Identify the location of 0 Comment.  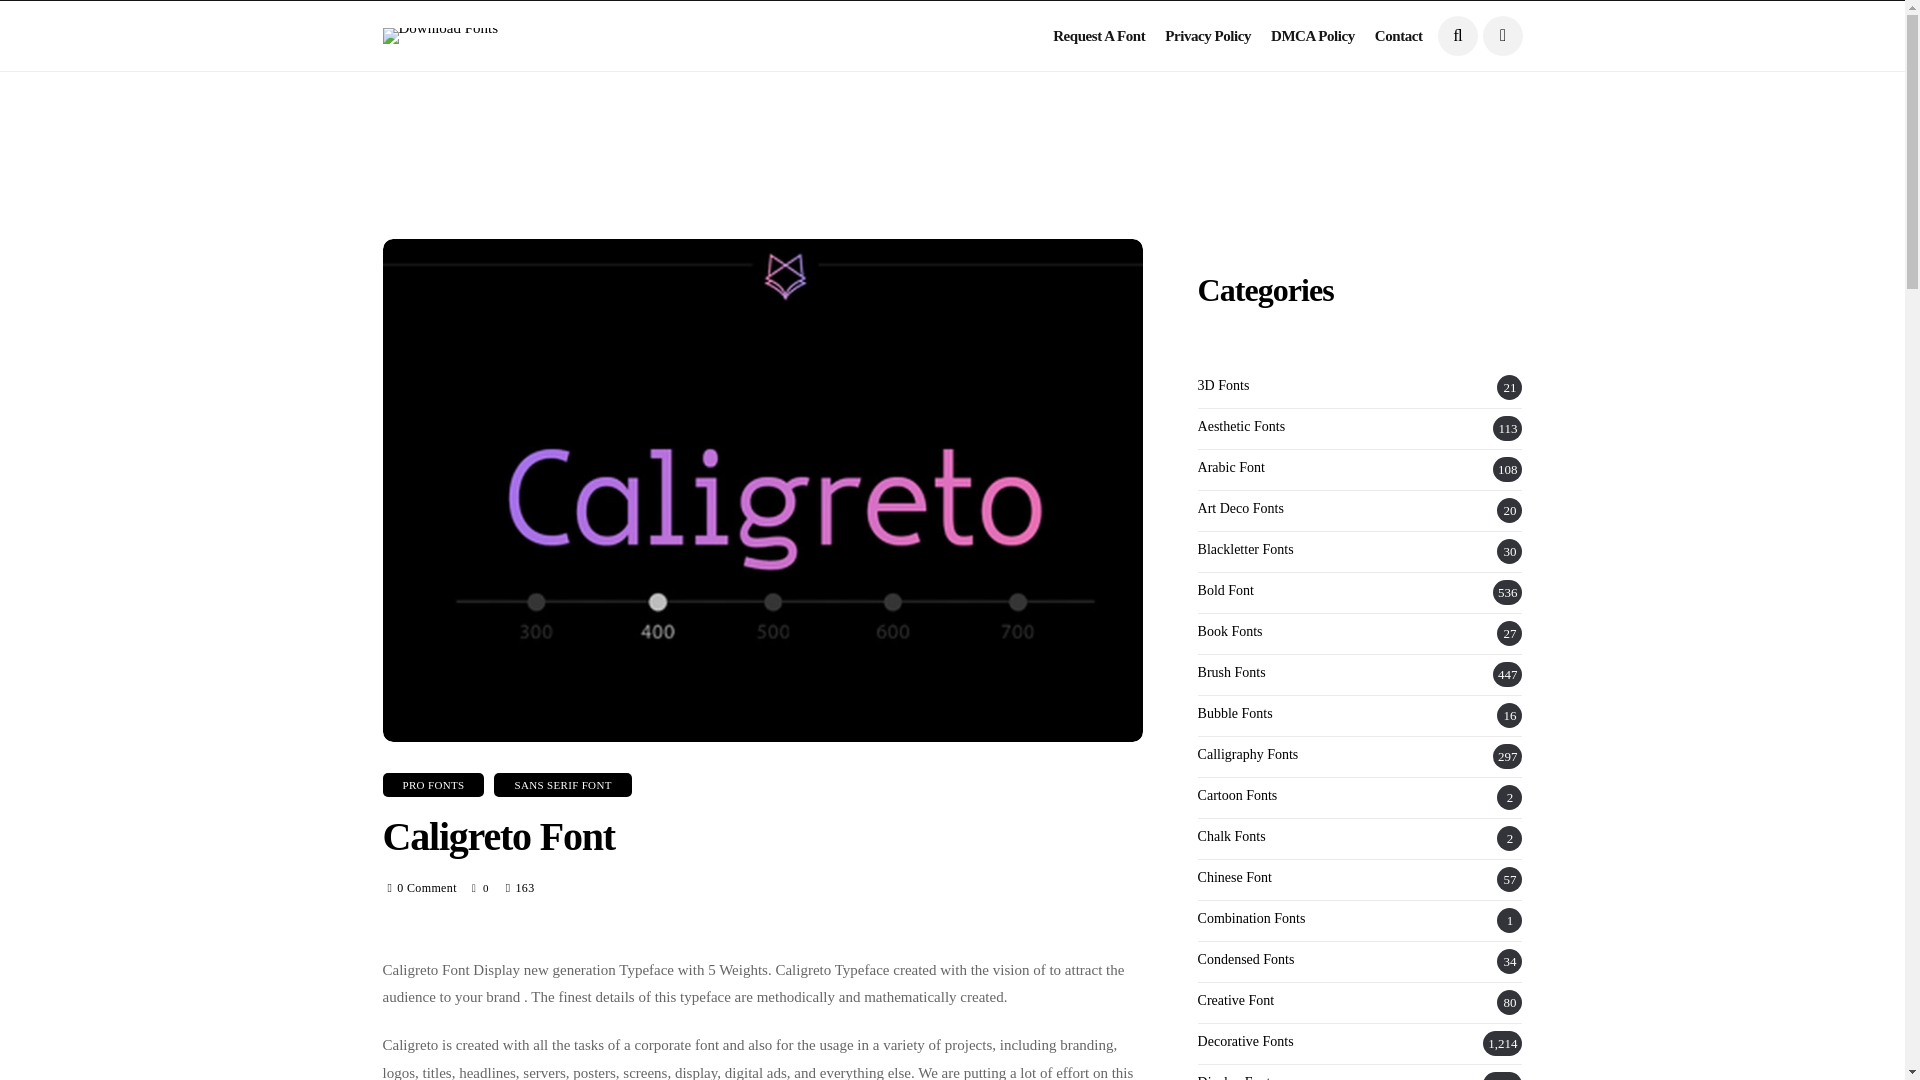
(426, 888).